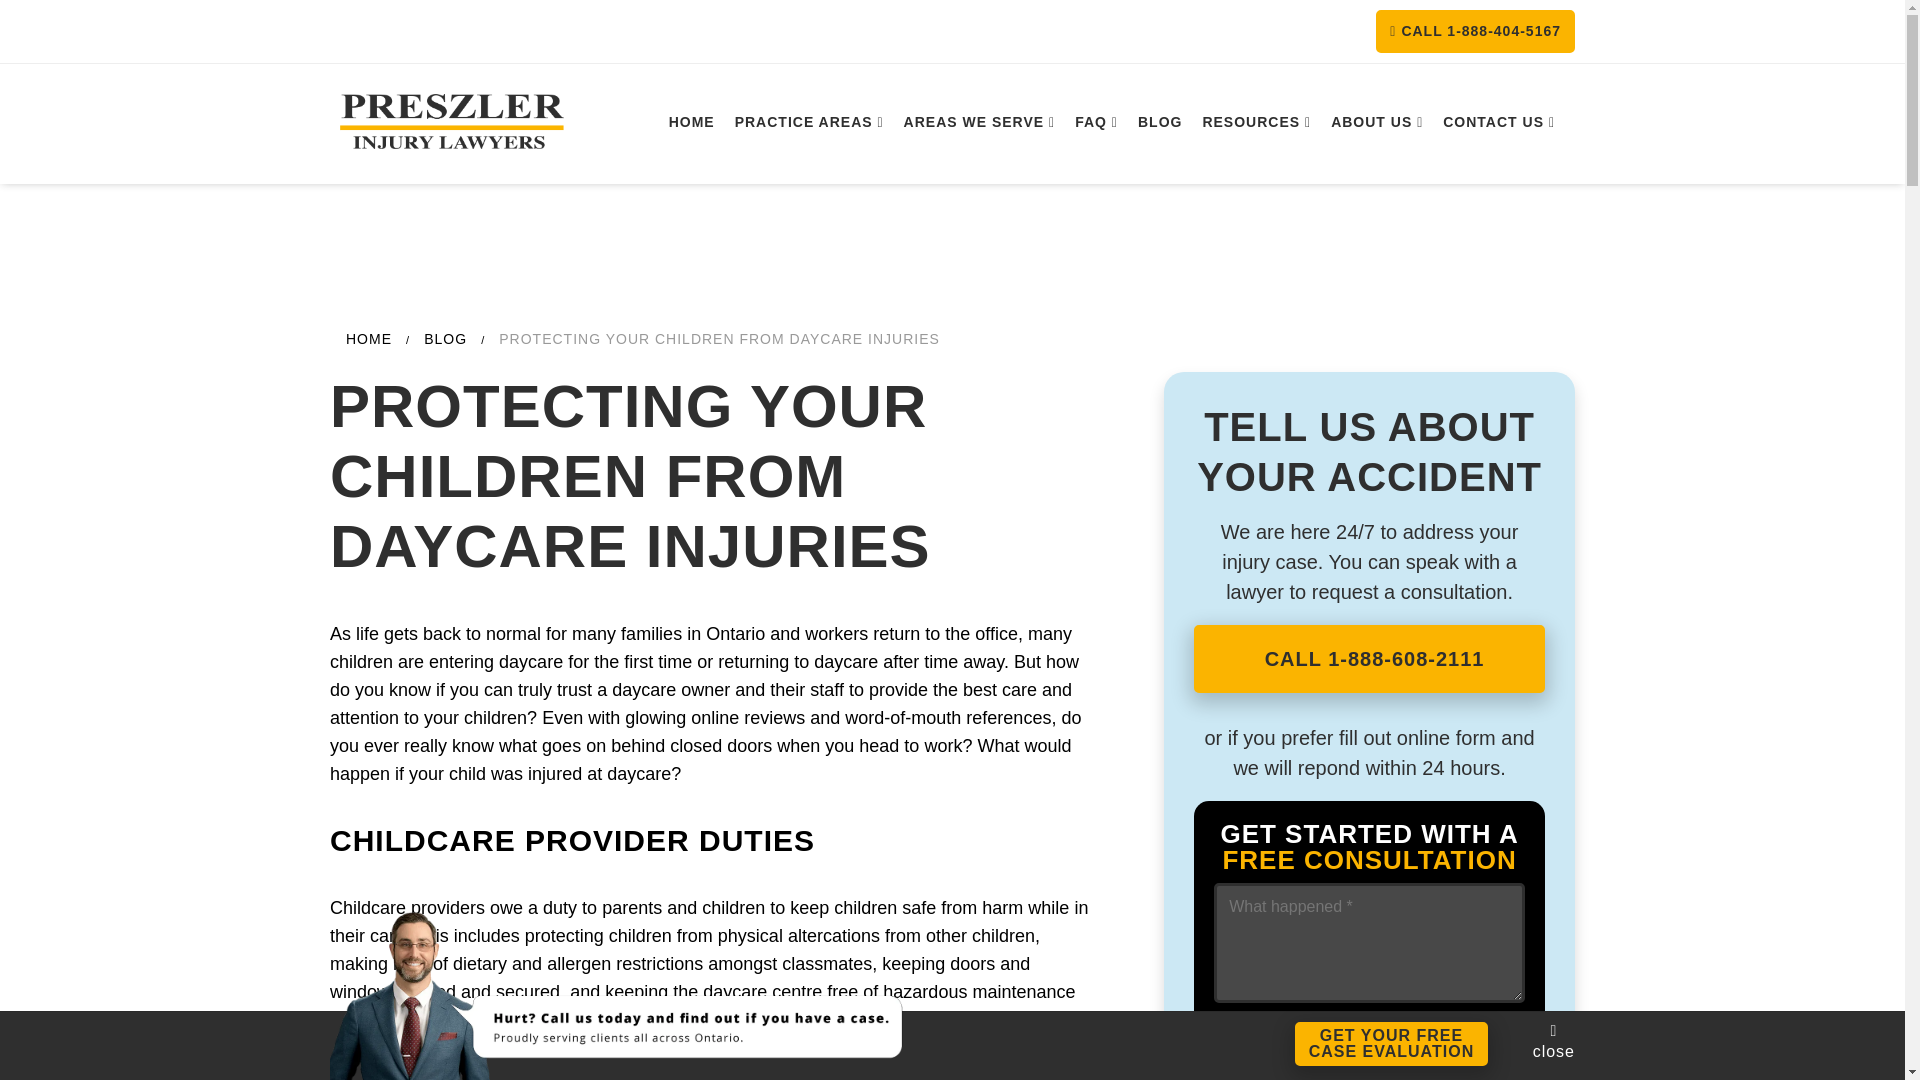  Describe the element at coordinates (1498, 122) in the screenshot. I see `close` at that location.